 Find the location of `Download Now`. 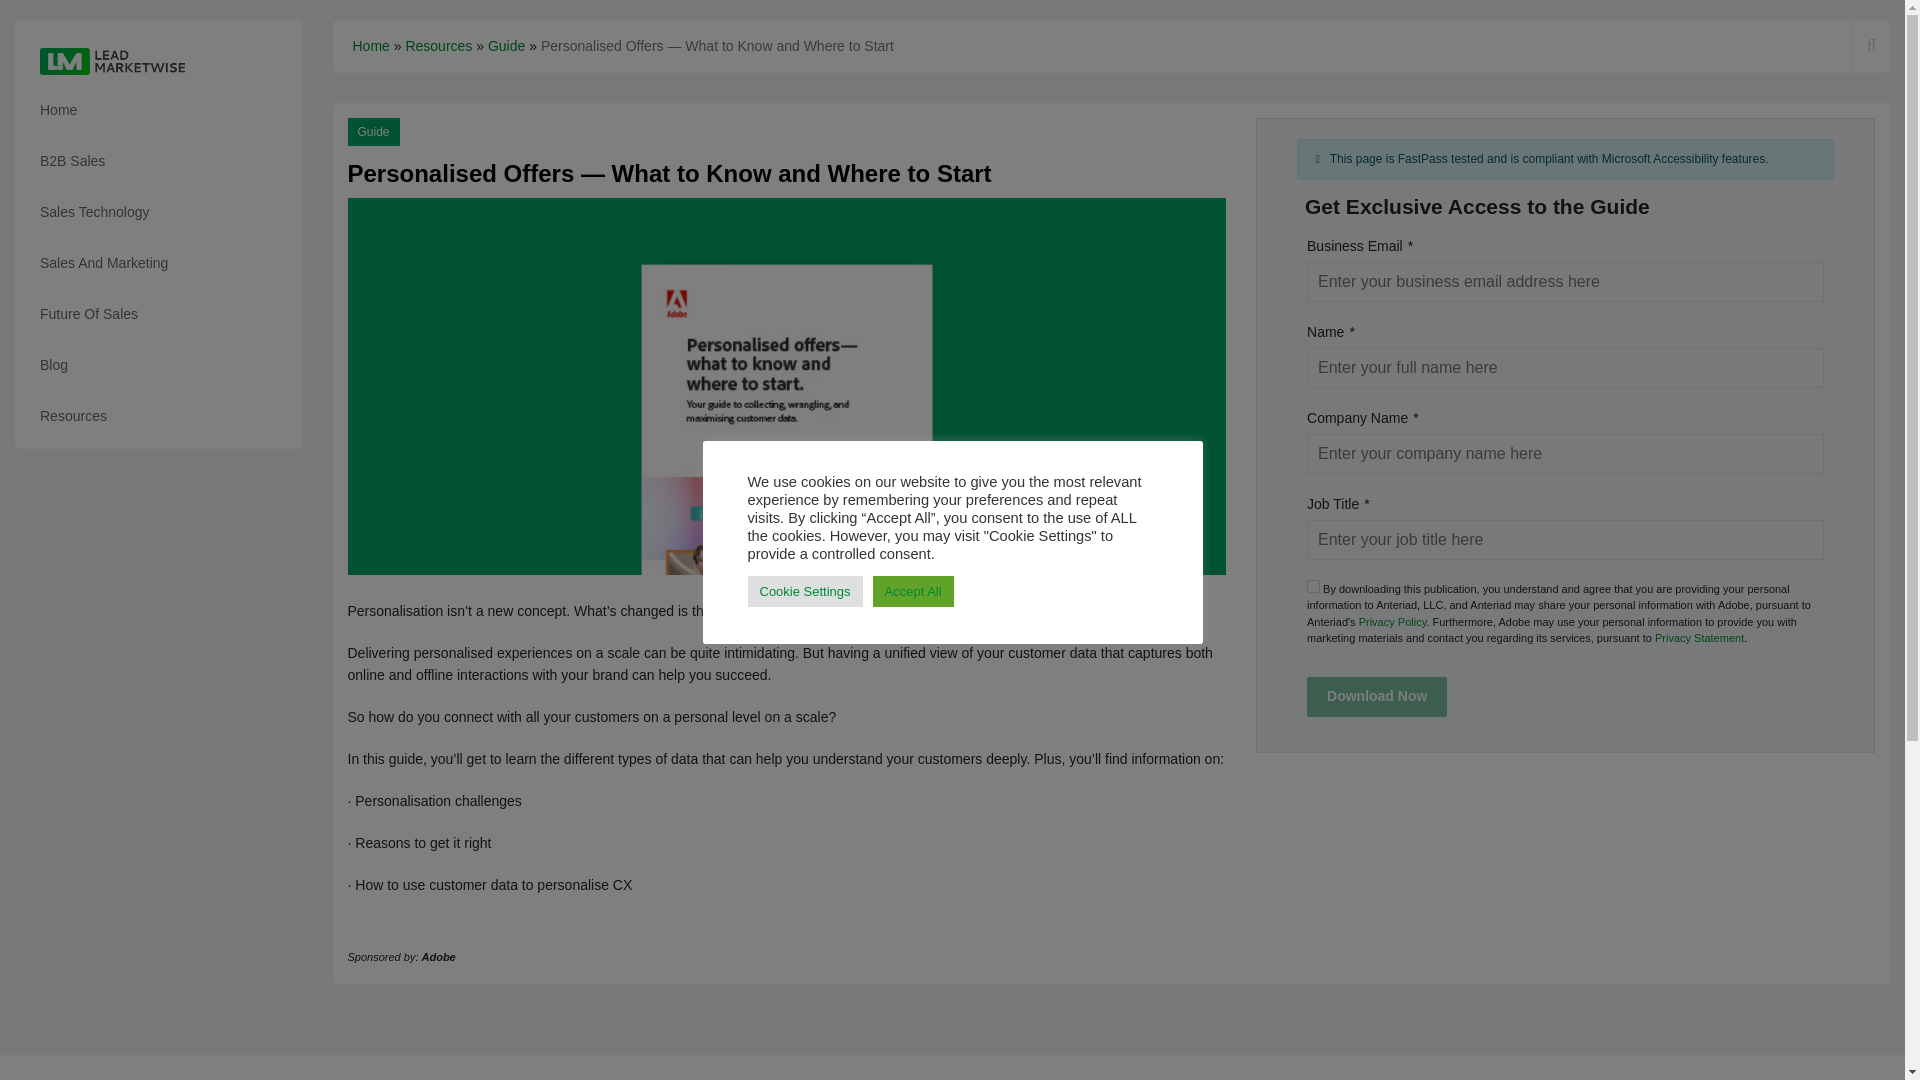

Download Now is located at coordinates (1377, 697).